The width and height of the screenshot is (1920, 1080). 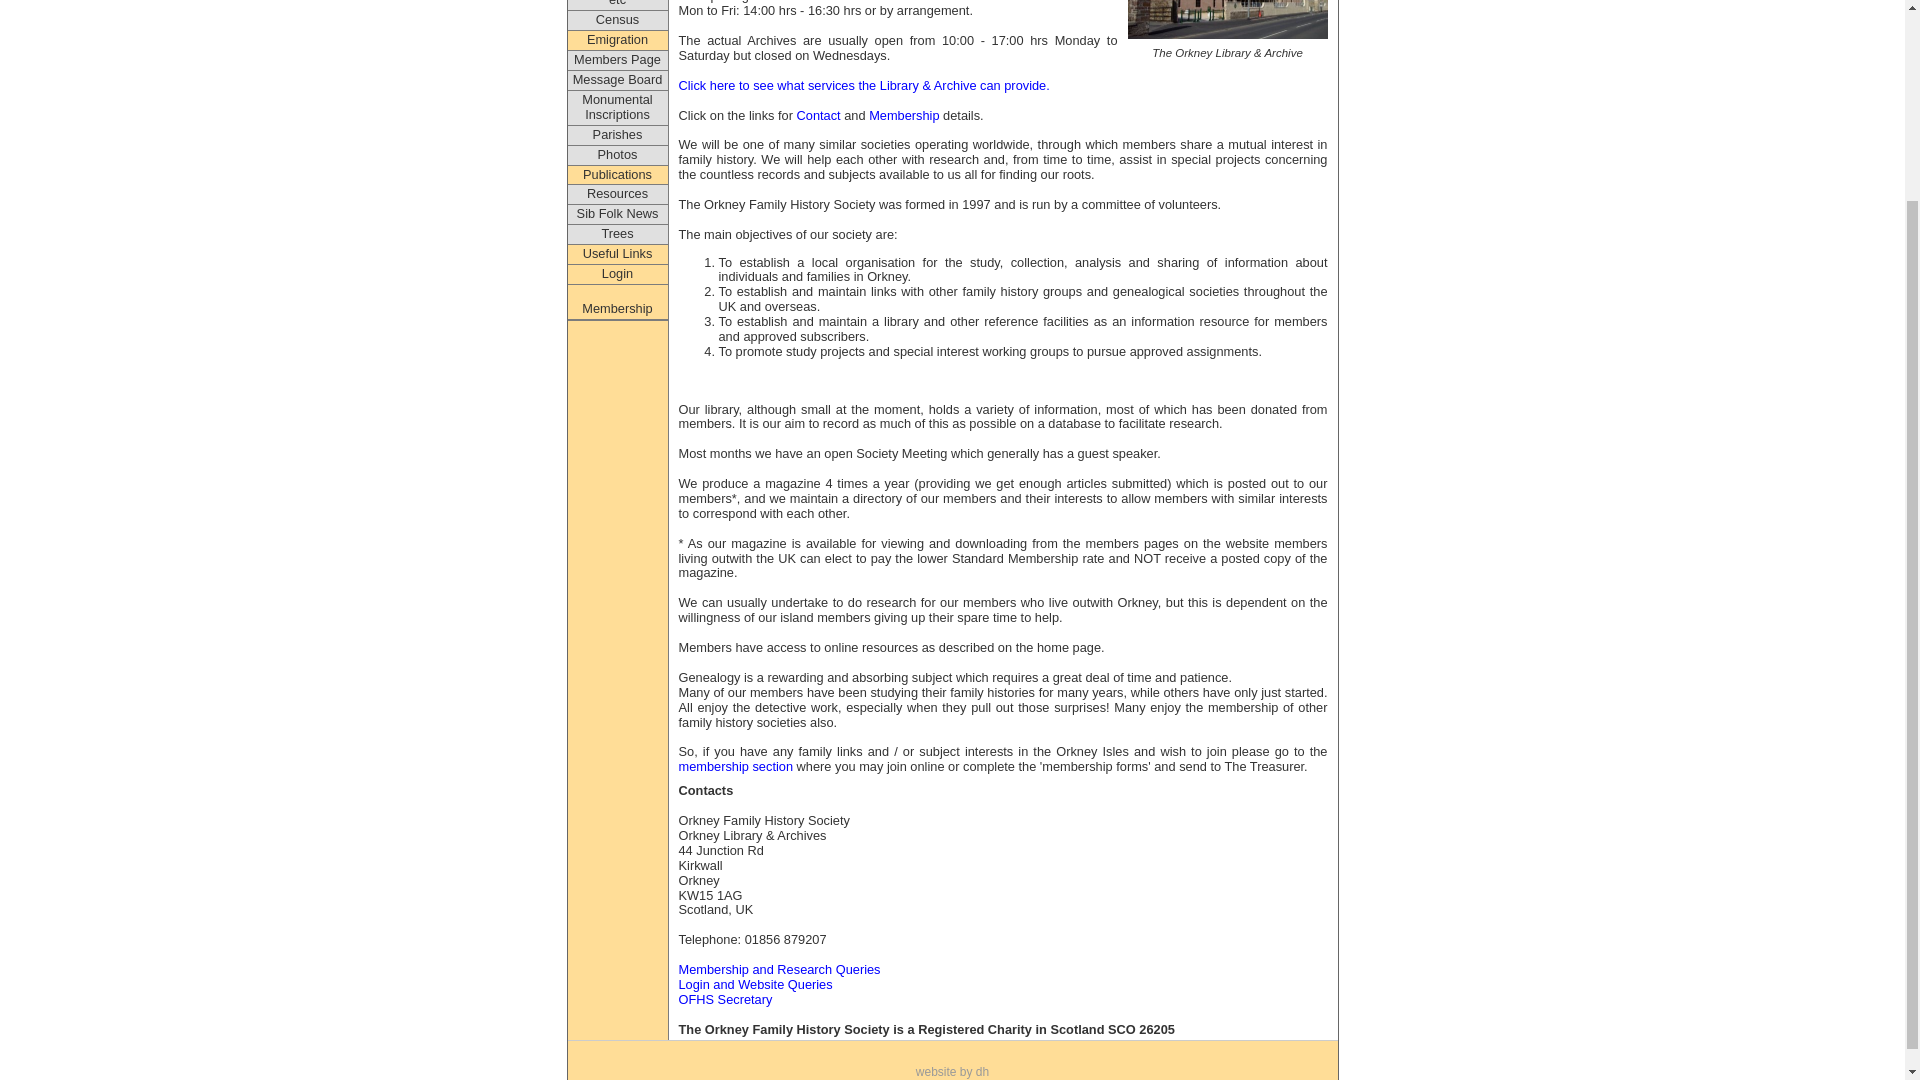 What do you see at coordinates (618, 40) in the screenshot?
I see `Emigration` at bounding box center [618, 40].